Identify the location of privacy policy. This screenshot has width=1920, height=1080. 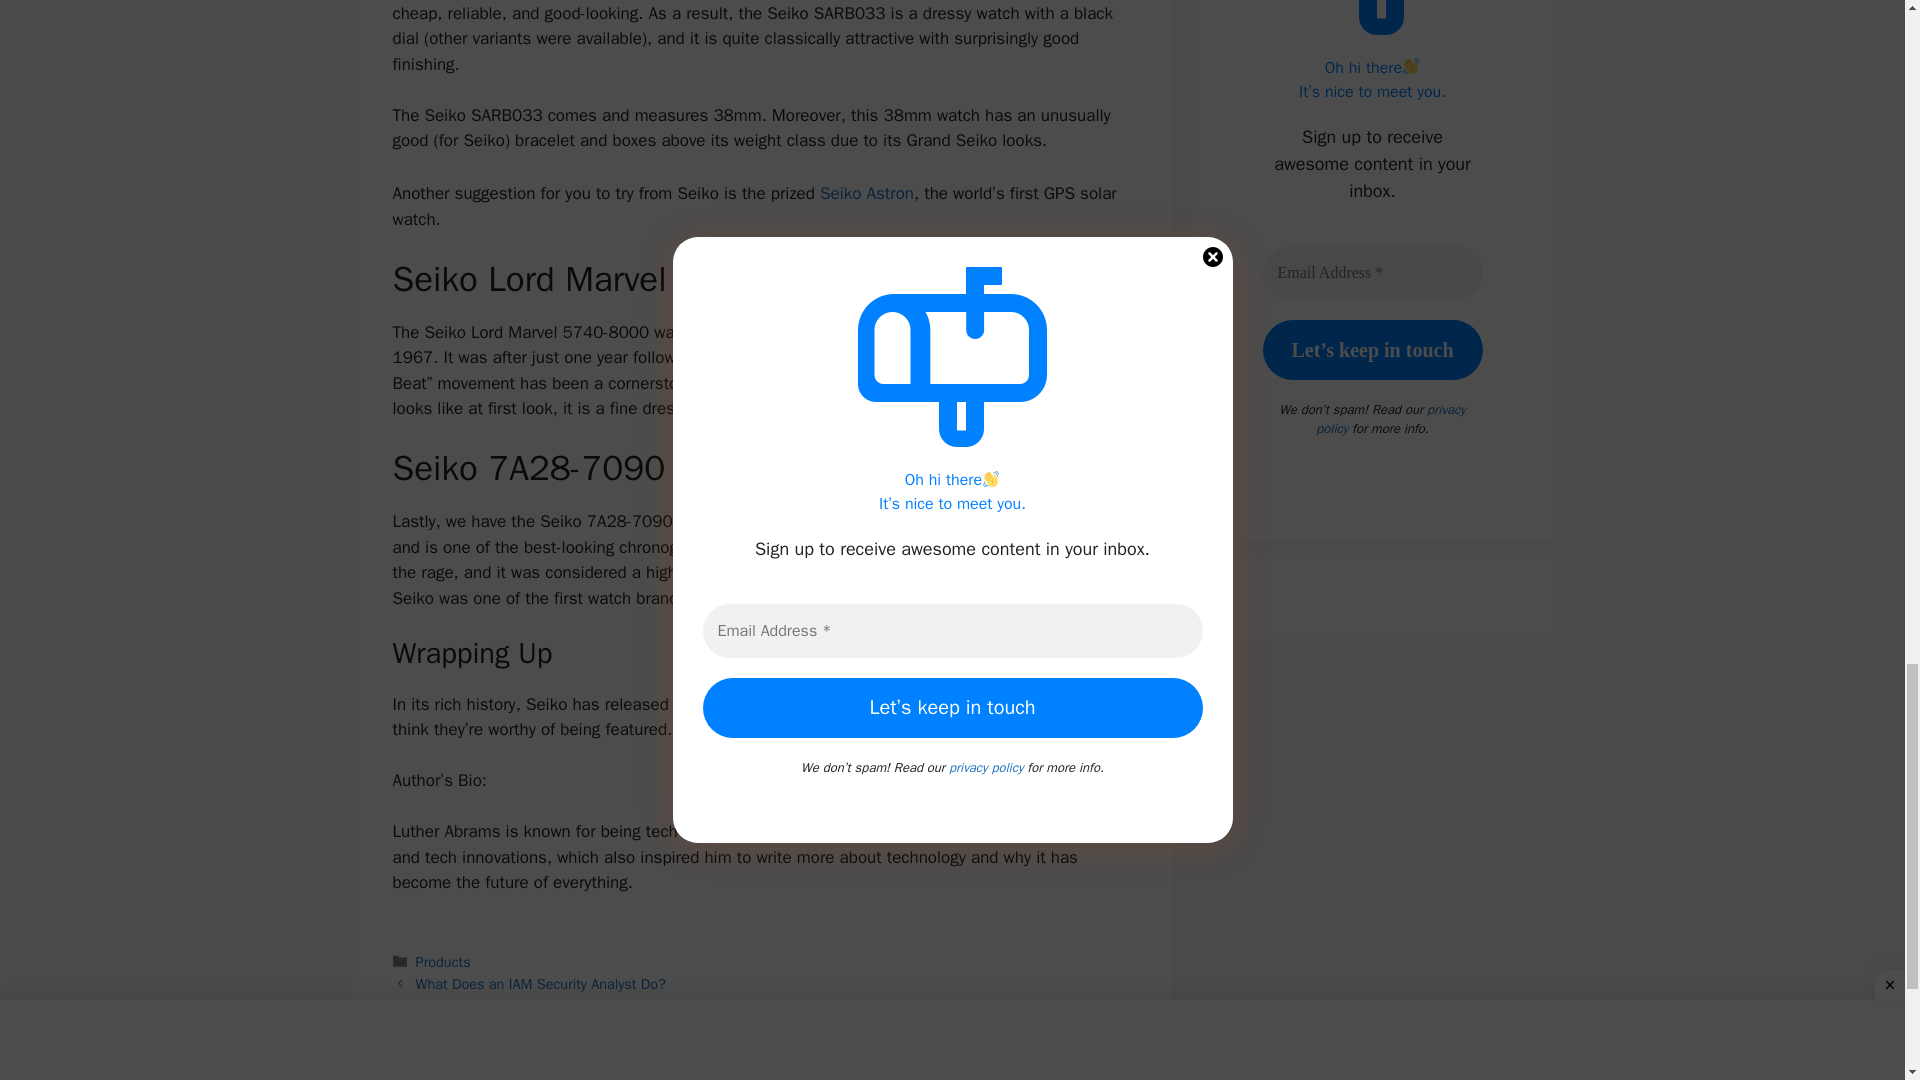
(1390, 418).